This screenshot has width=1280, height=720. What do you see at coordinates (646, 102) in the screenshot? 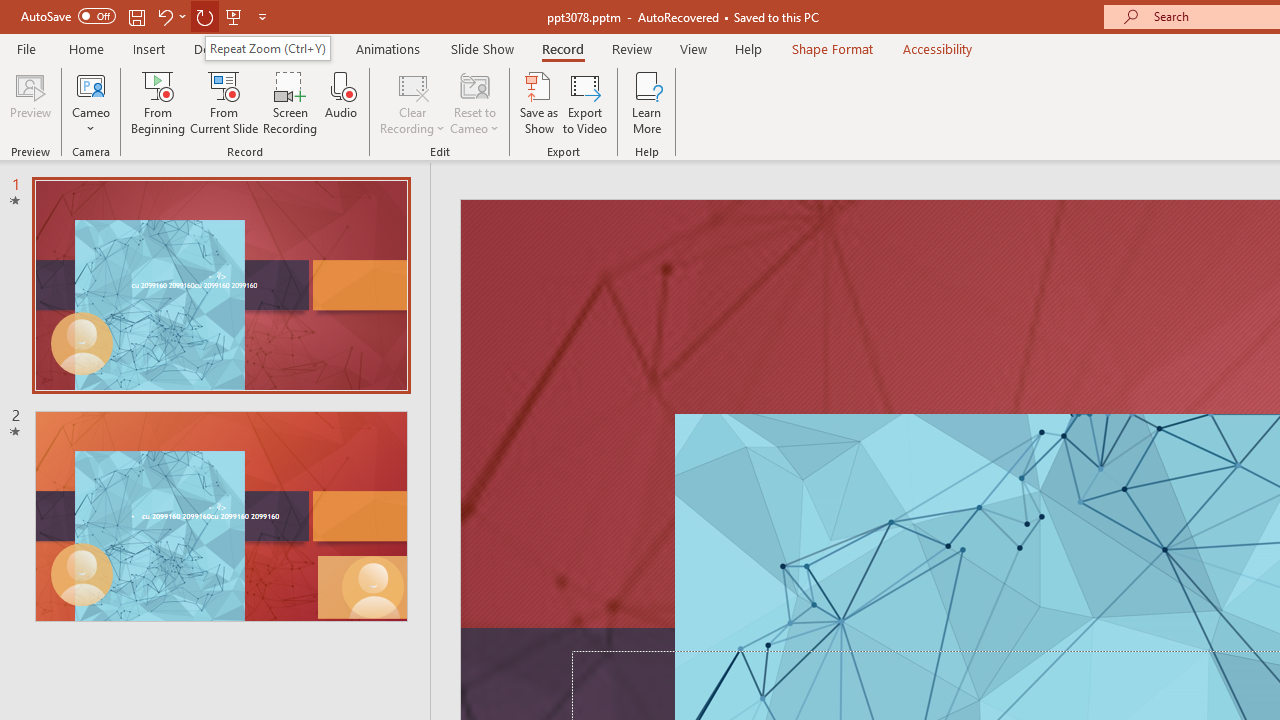
I see `Learn More` at bounding box center [646, 102].